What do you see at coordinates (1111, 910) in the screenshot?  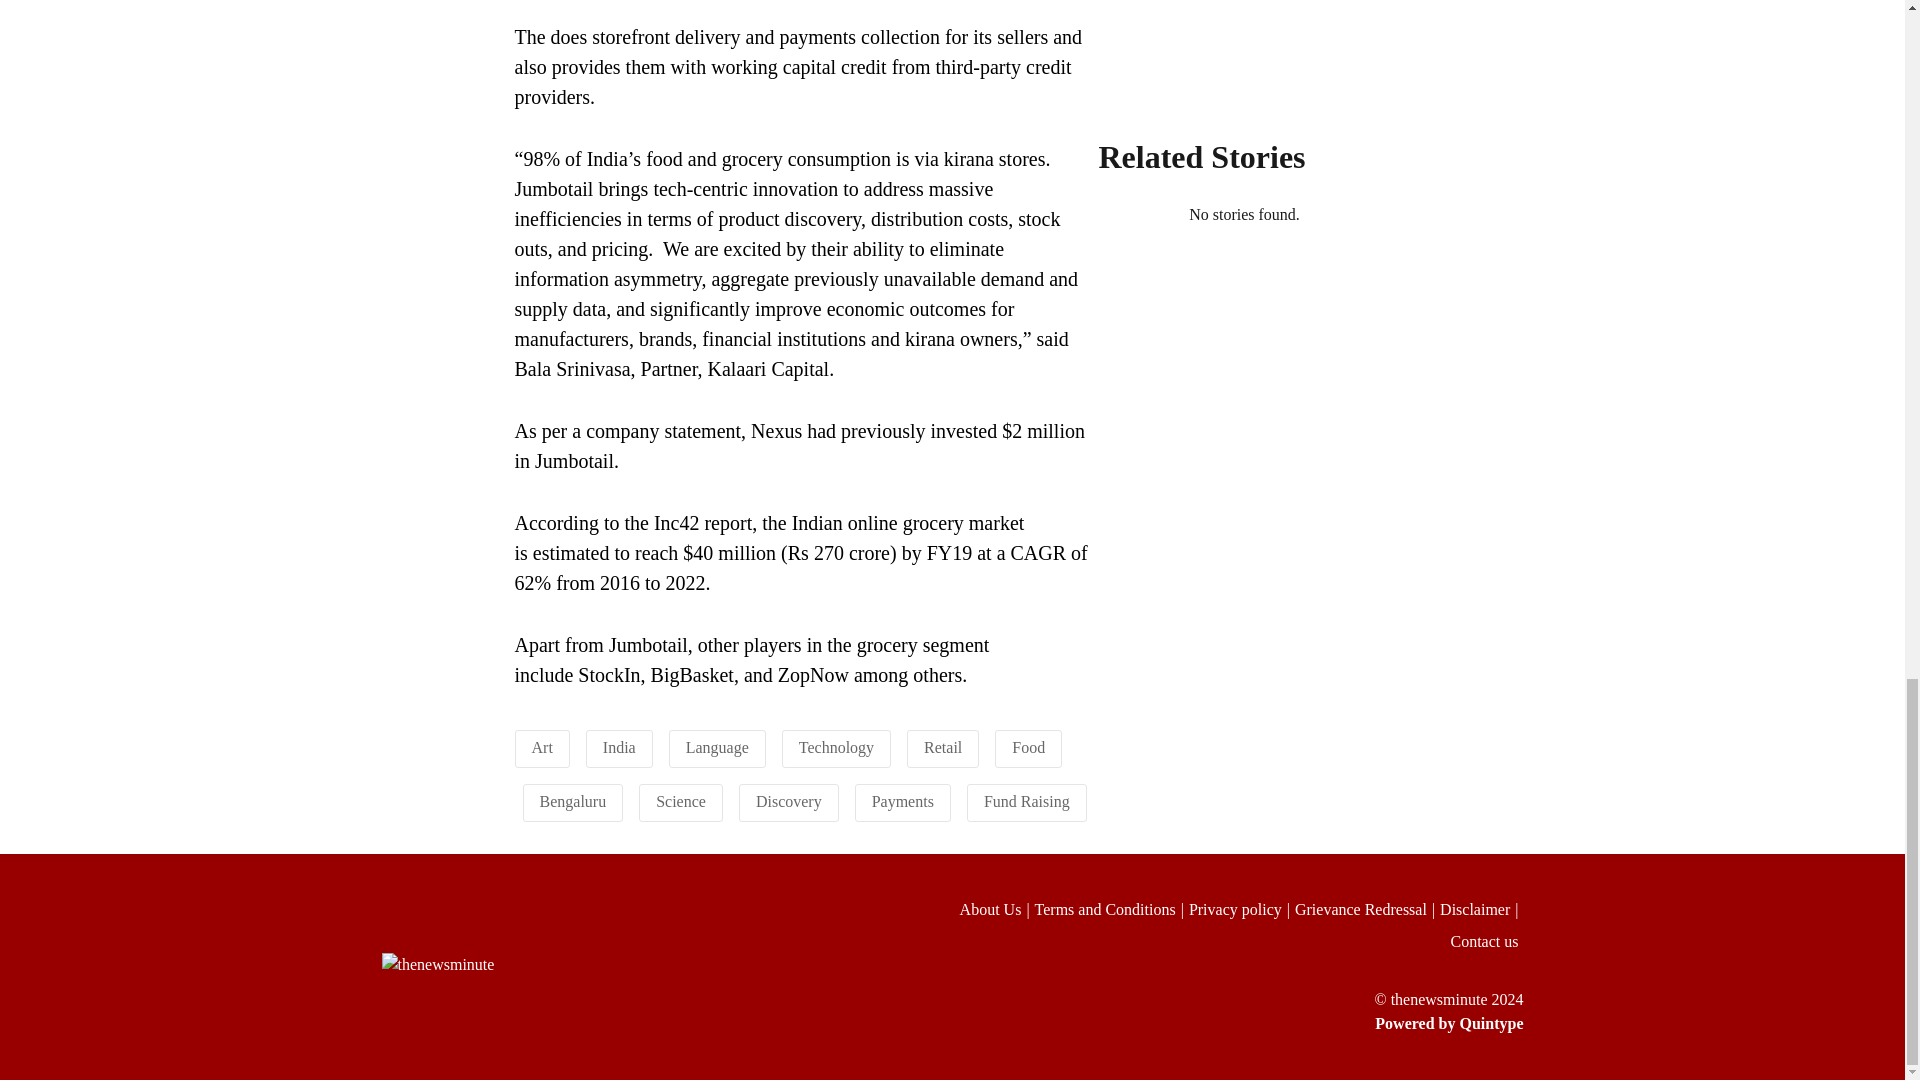 I see `Terms and Conditions` at bounding box center [1111, 910].